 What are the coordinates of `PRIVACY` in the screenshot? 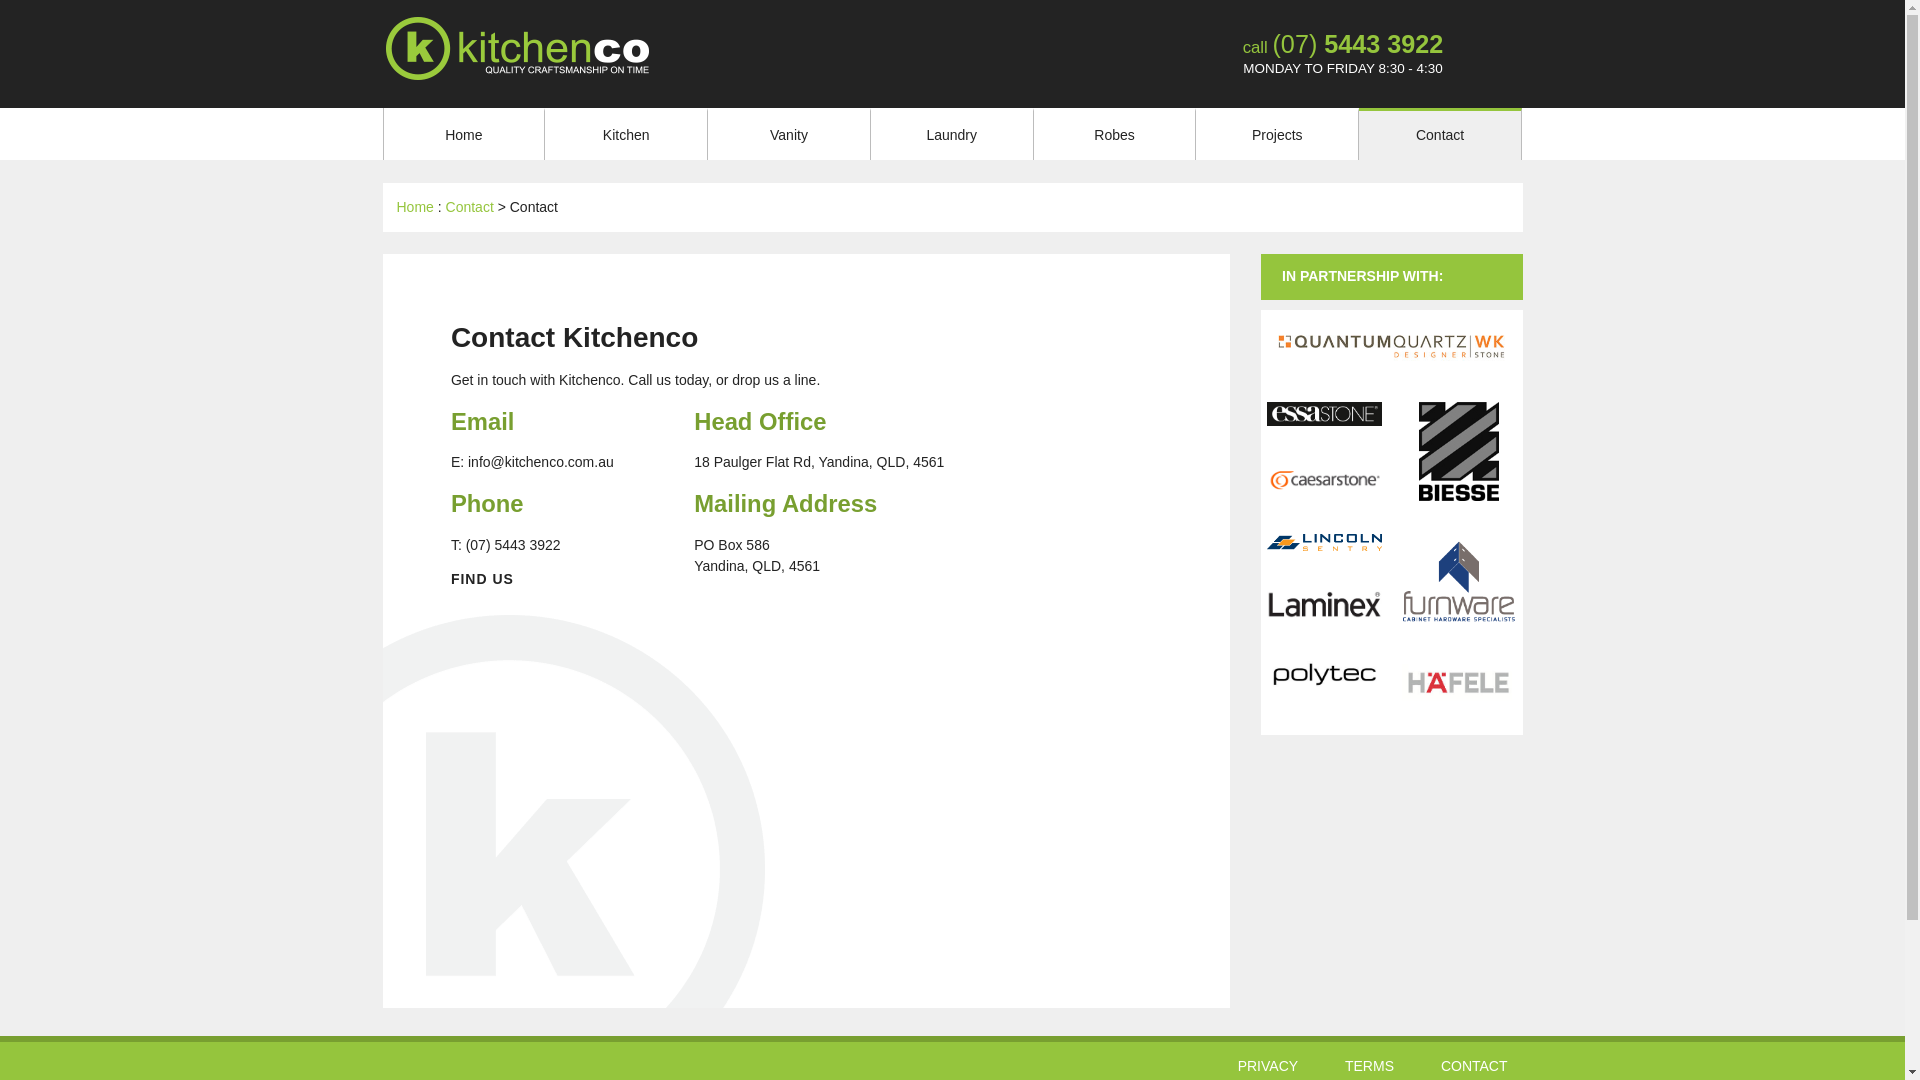 It's located at (1268, 1066).